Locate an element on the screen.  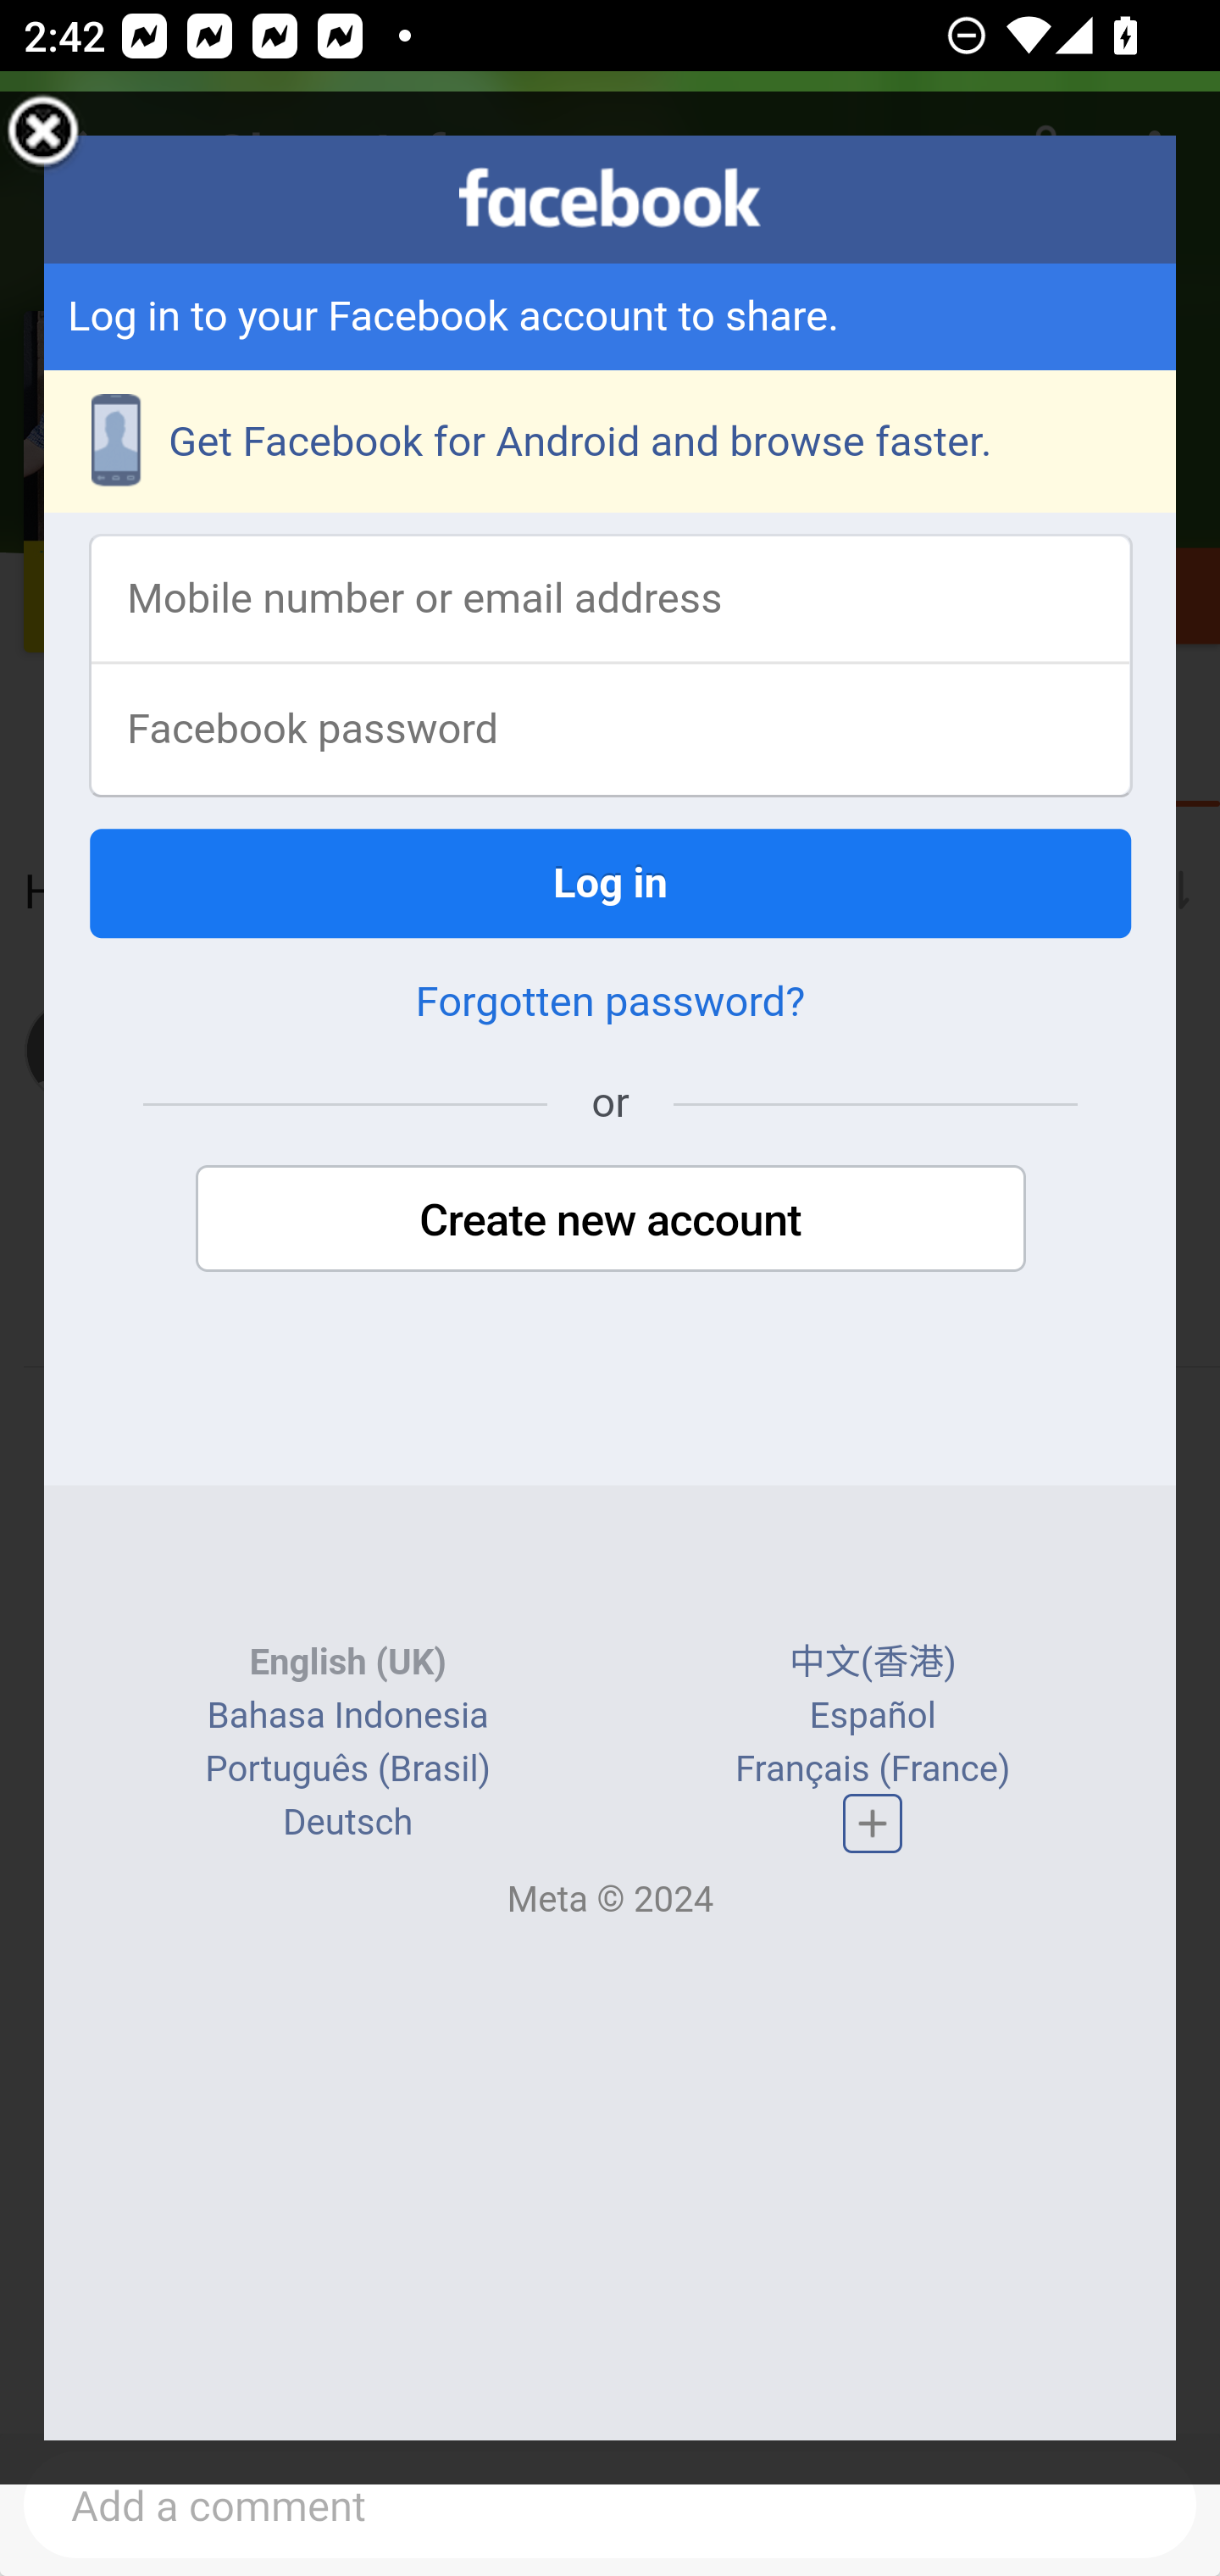
中文(香港) is located at coordinates (873, 1665).